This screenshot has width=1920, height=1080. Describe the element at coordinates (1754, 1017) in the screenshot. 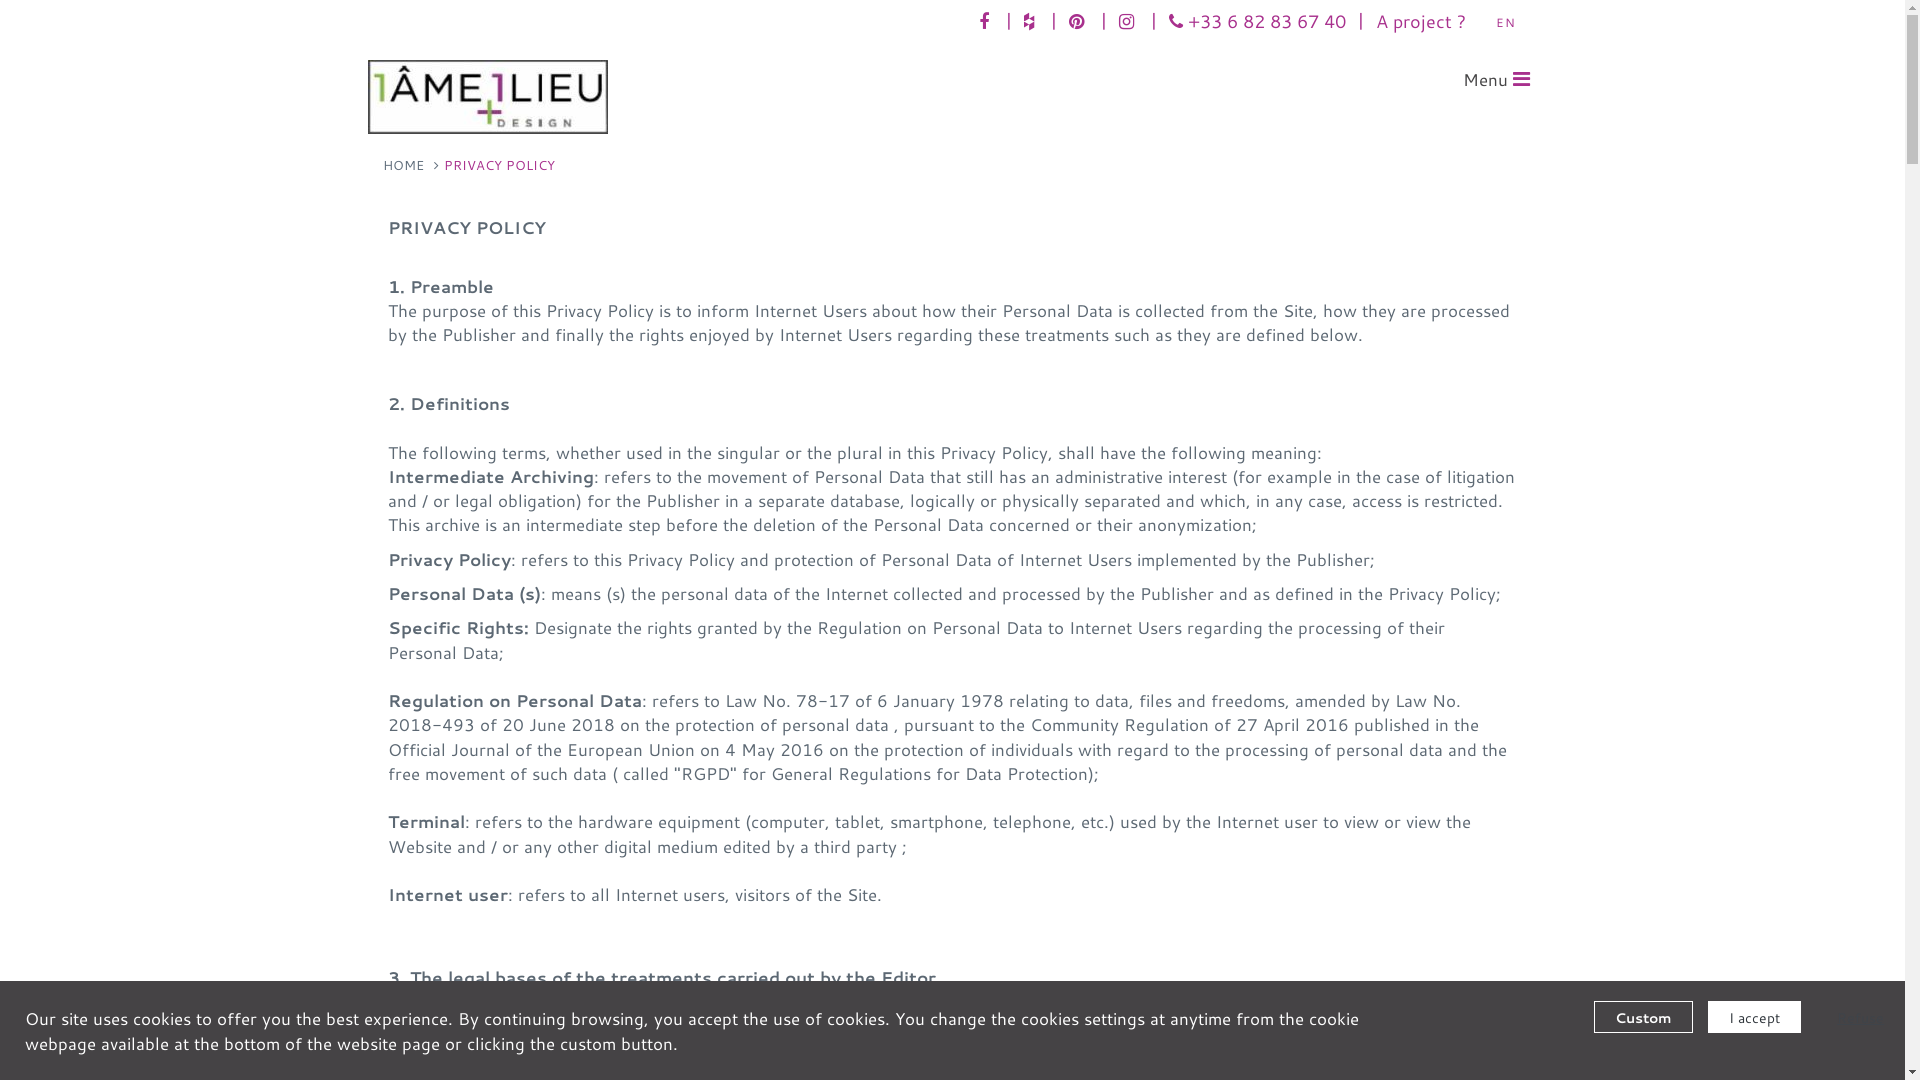

I see `I accept` at that location.